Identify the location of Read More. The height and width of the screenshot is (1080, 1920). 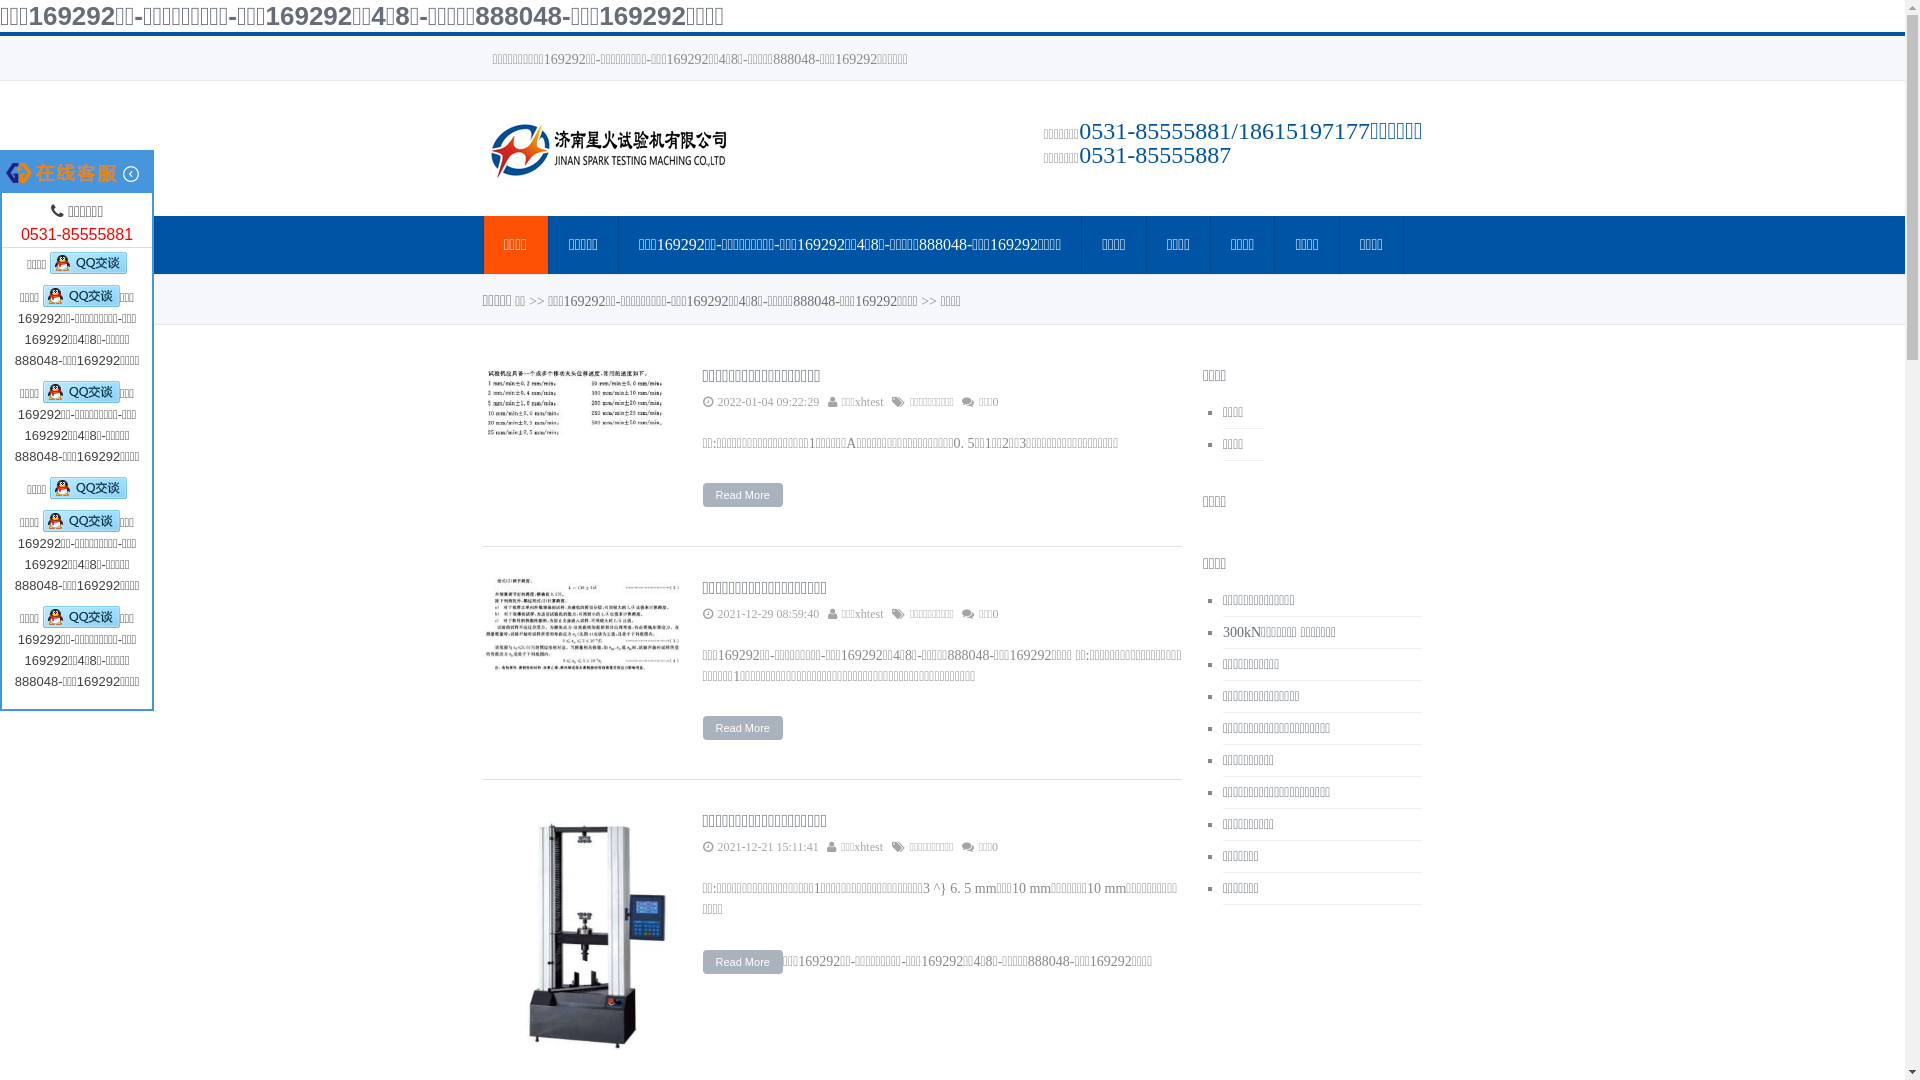
(742, 962).